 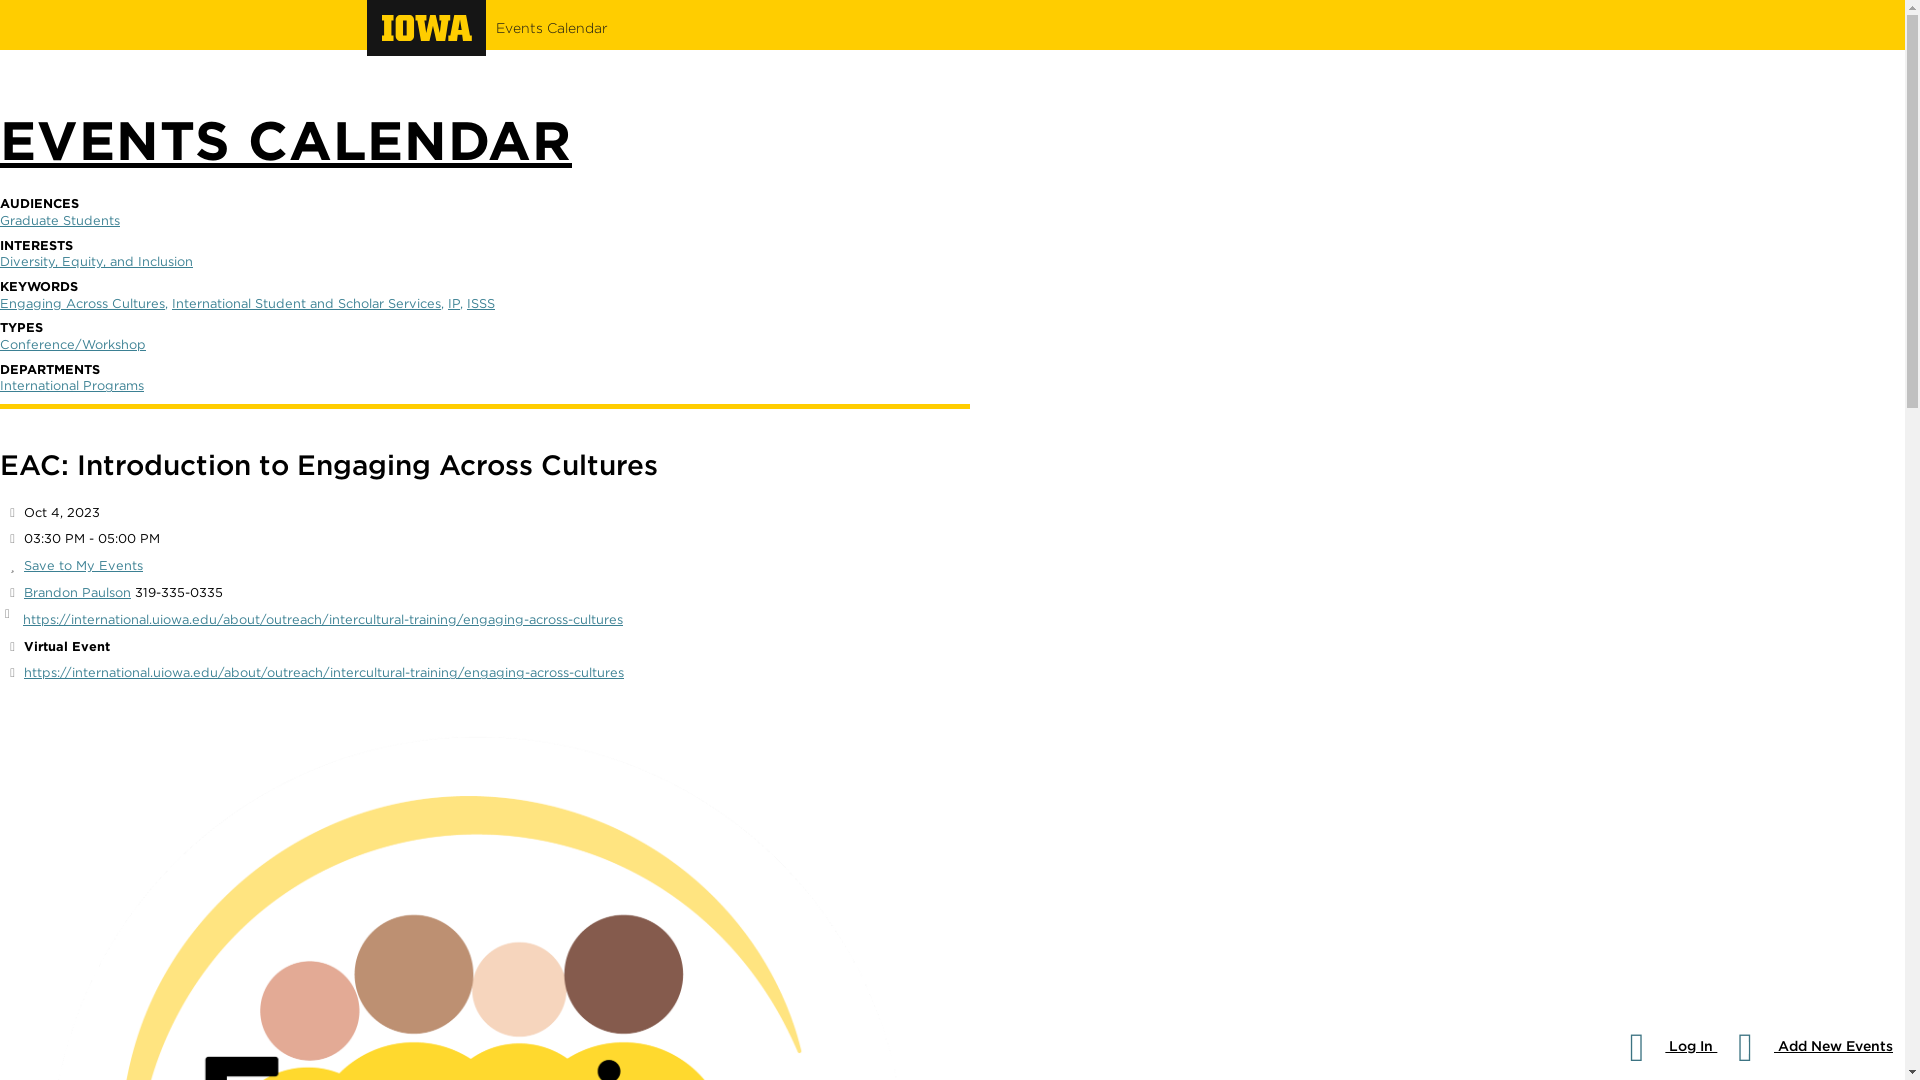 What do you see at coordinates (286, 140) in the screenshot?
I see `EVENTS CALENDAR` at bounding box center [286, 140].